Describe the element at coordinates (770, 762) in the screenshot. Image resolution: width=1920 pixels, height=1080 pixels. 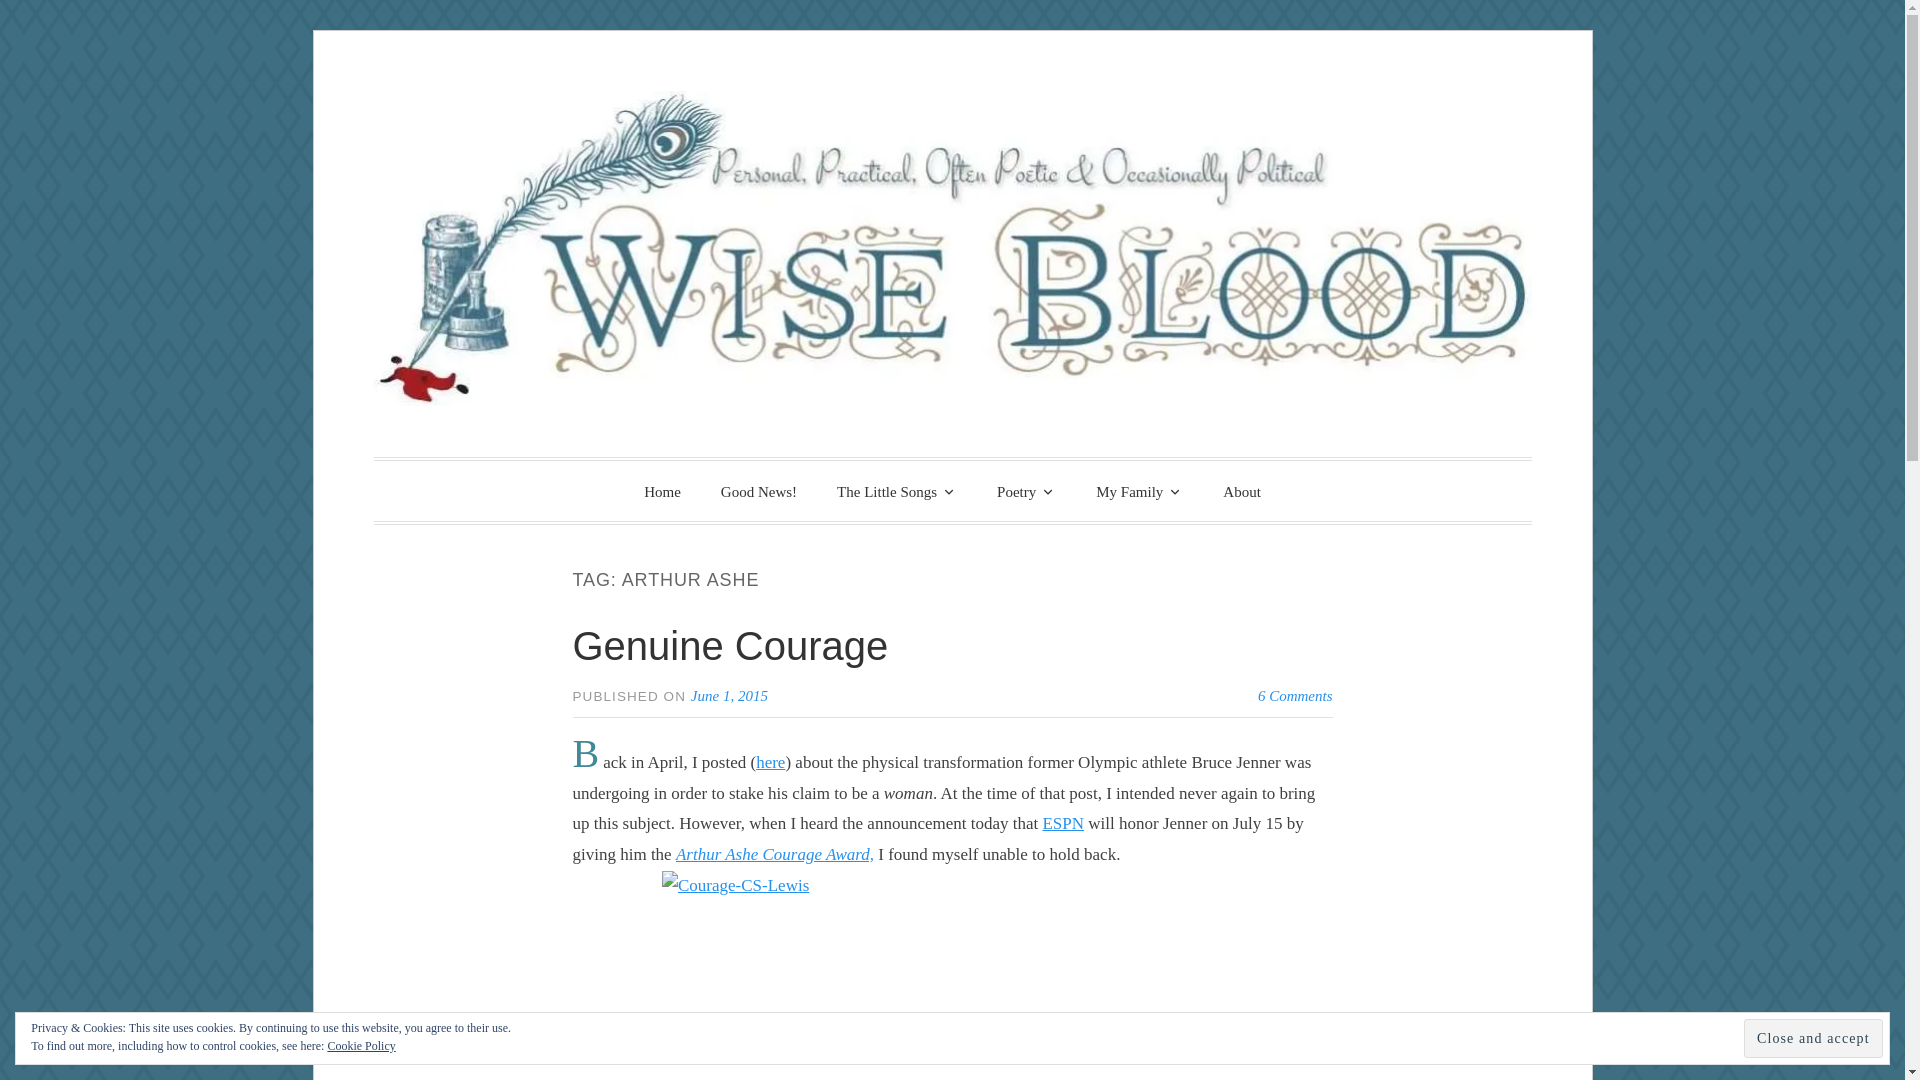
I see `here` at that location.